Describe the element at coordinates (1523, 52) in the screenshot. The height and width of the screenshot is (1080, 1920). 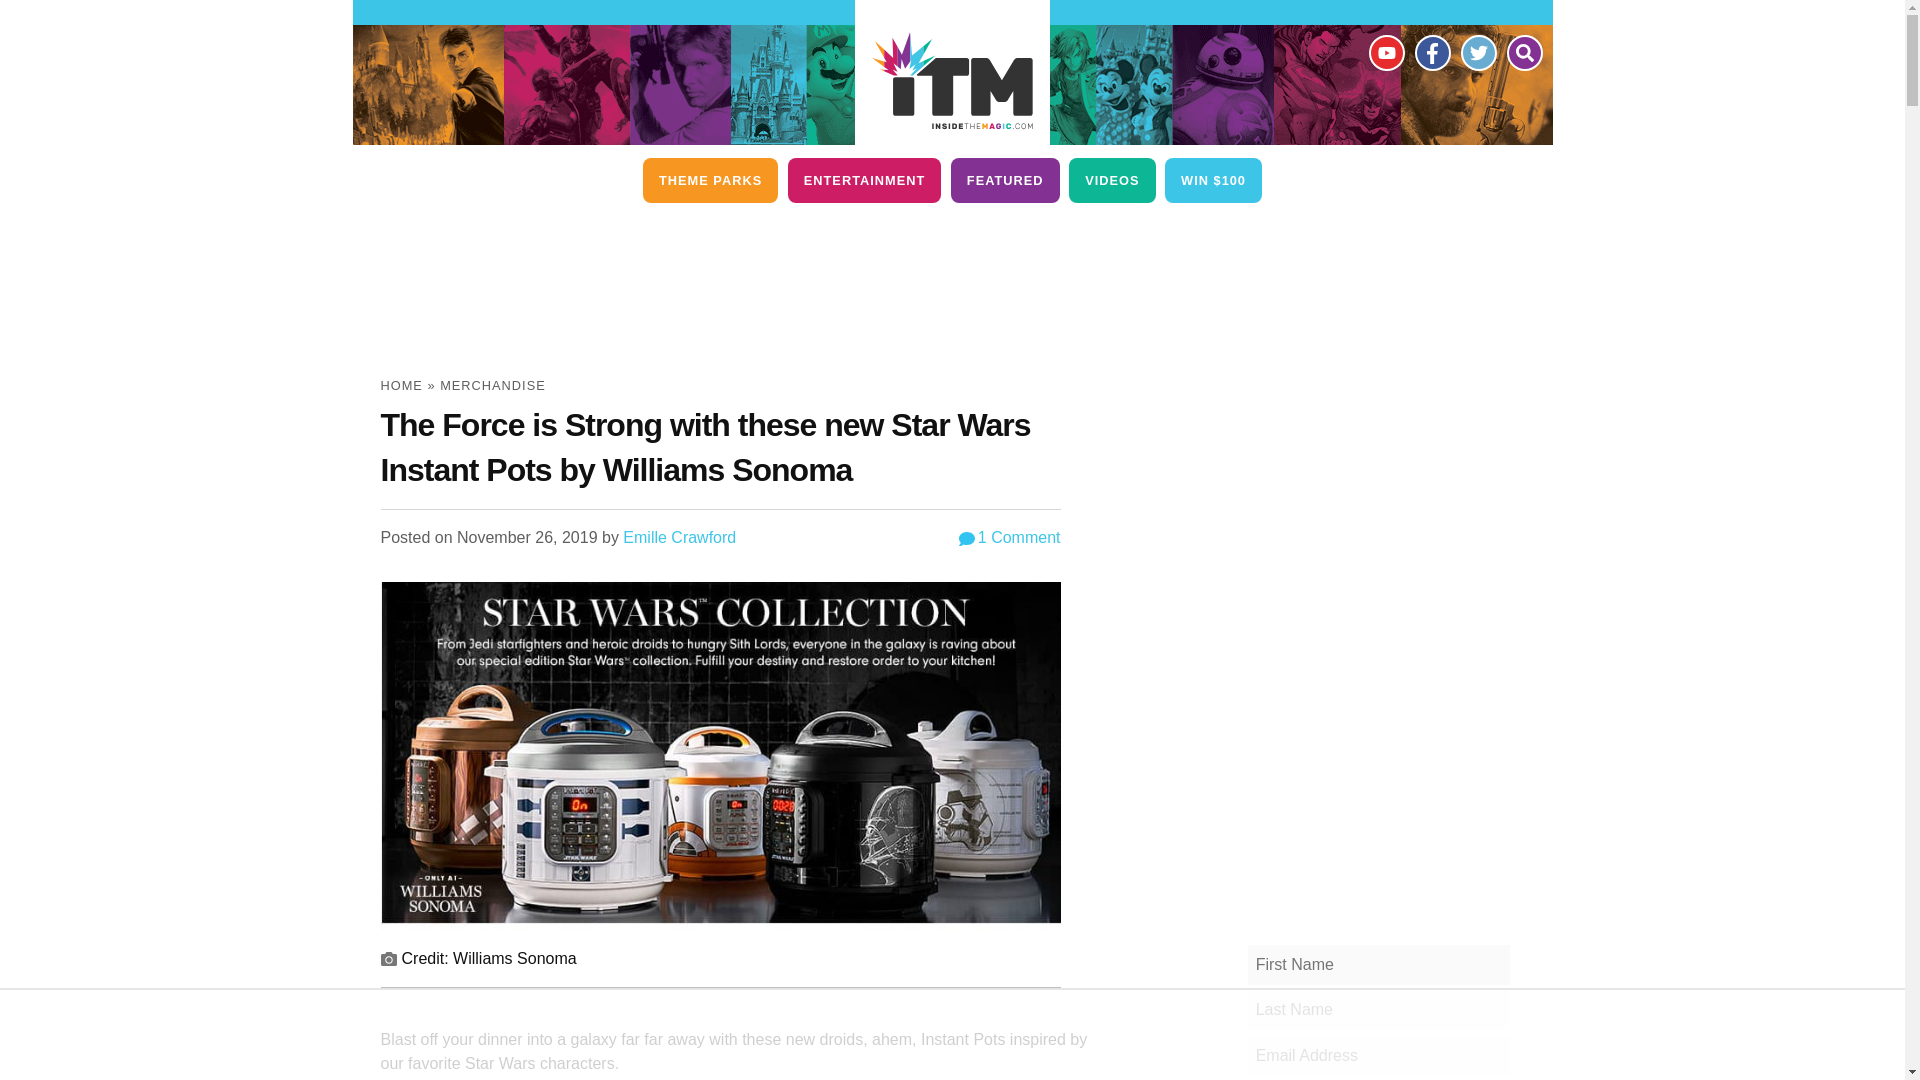
I see `Search` at that location.